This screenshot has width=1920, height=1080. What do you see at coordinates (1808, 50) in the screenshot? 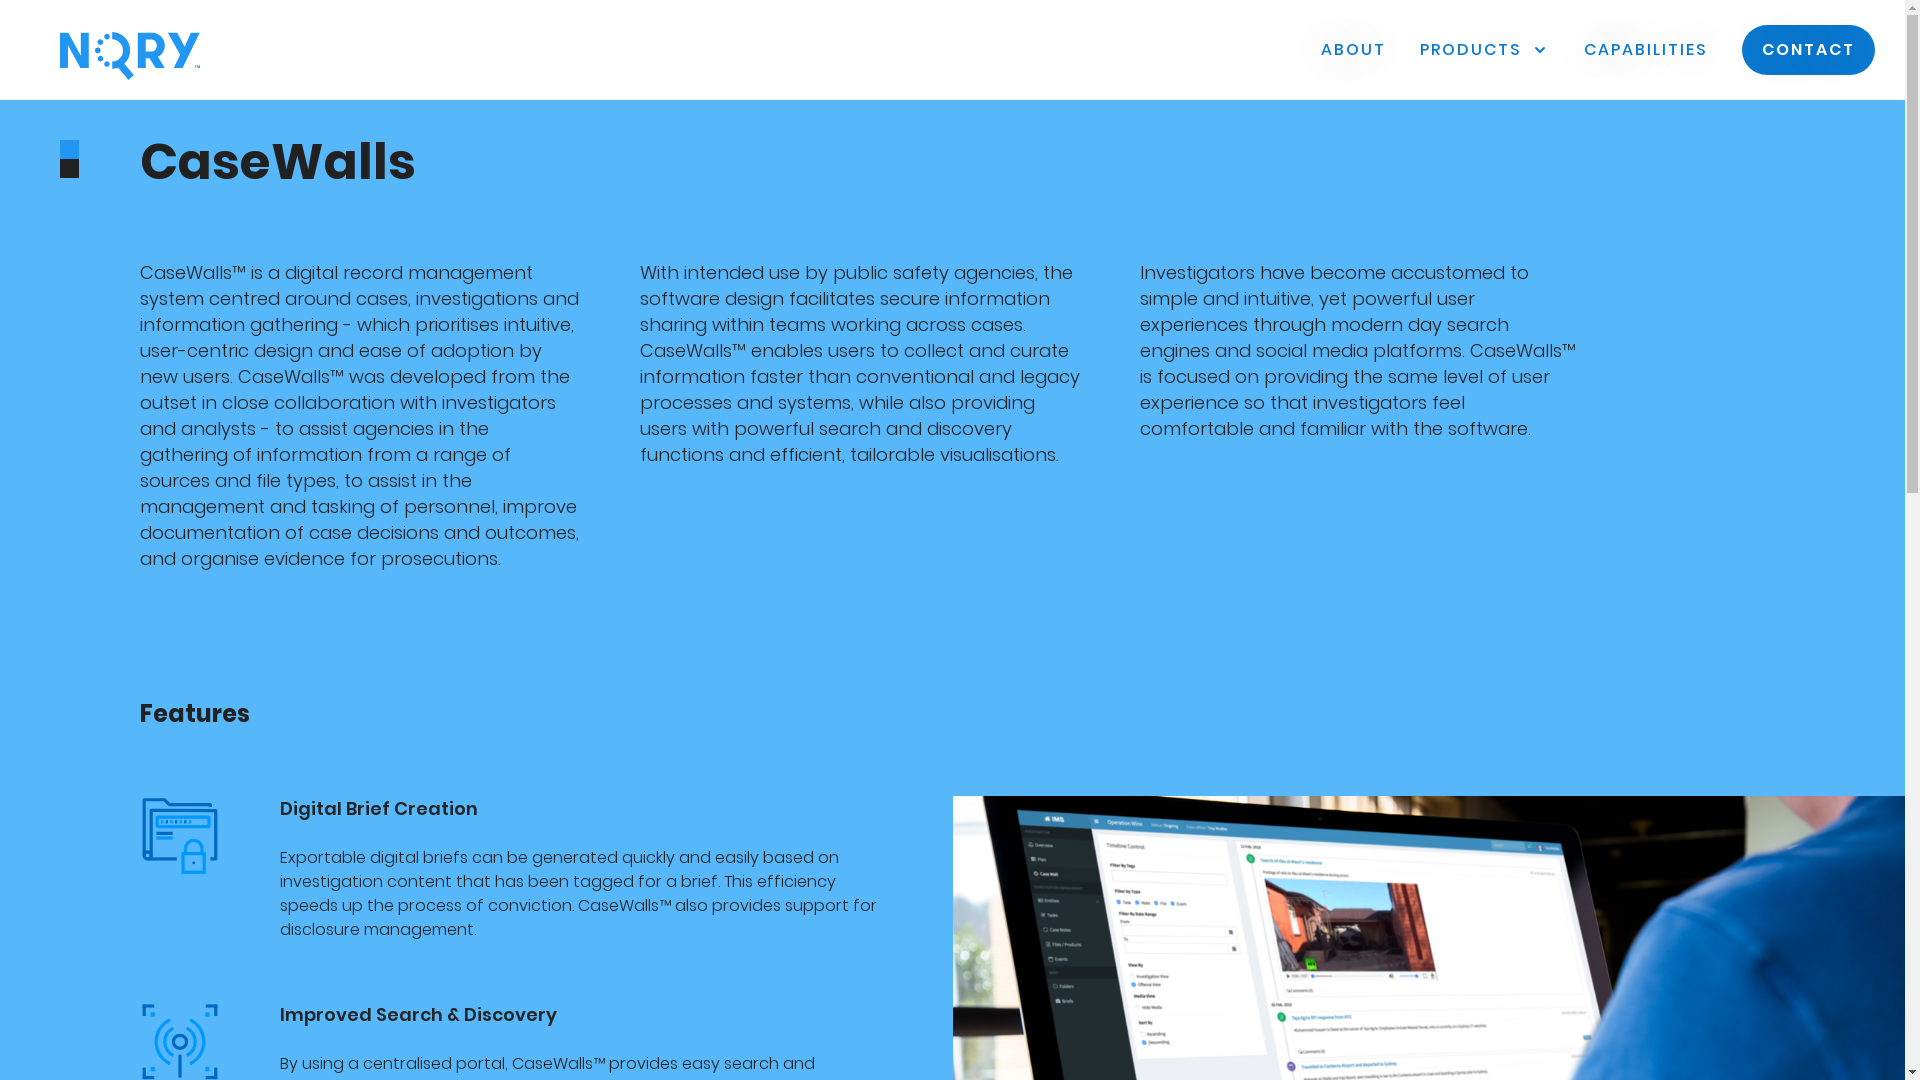
I see `CONTACT` at bounding box center [1808, 50].